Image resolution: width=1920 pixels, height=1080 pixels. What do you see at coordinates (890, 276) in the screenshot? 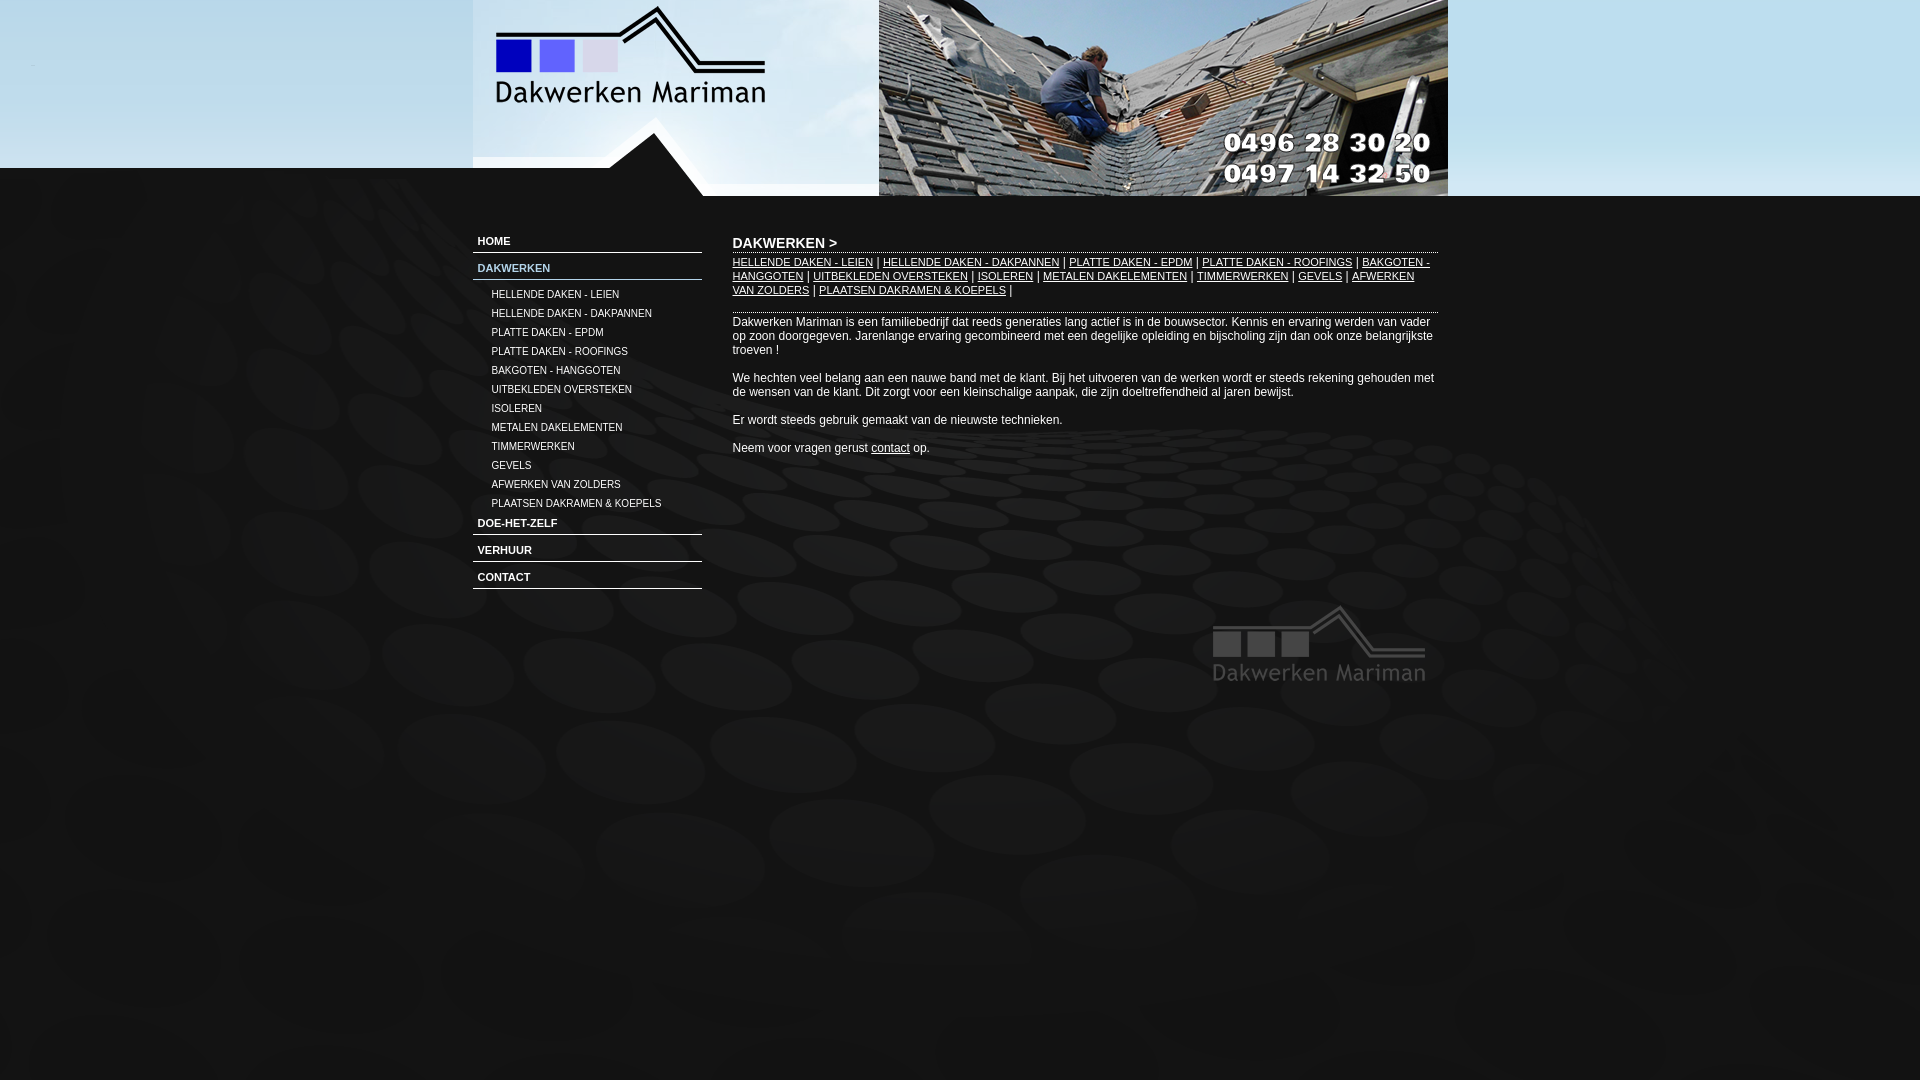
I see `UITBEKLEDEN OVERSTEKEN` at bounding box center [890, 276].